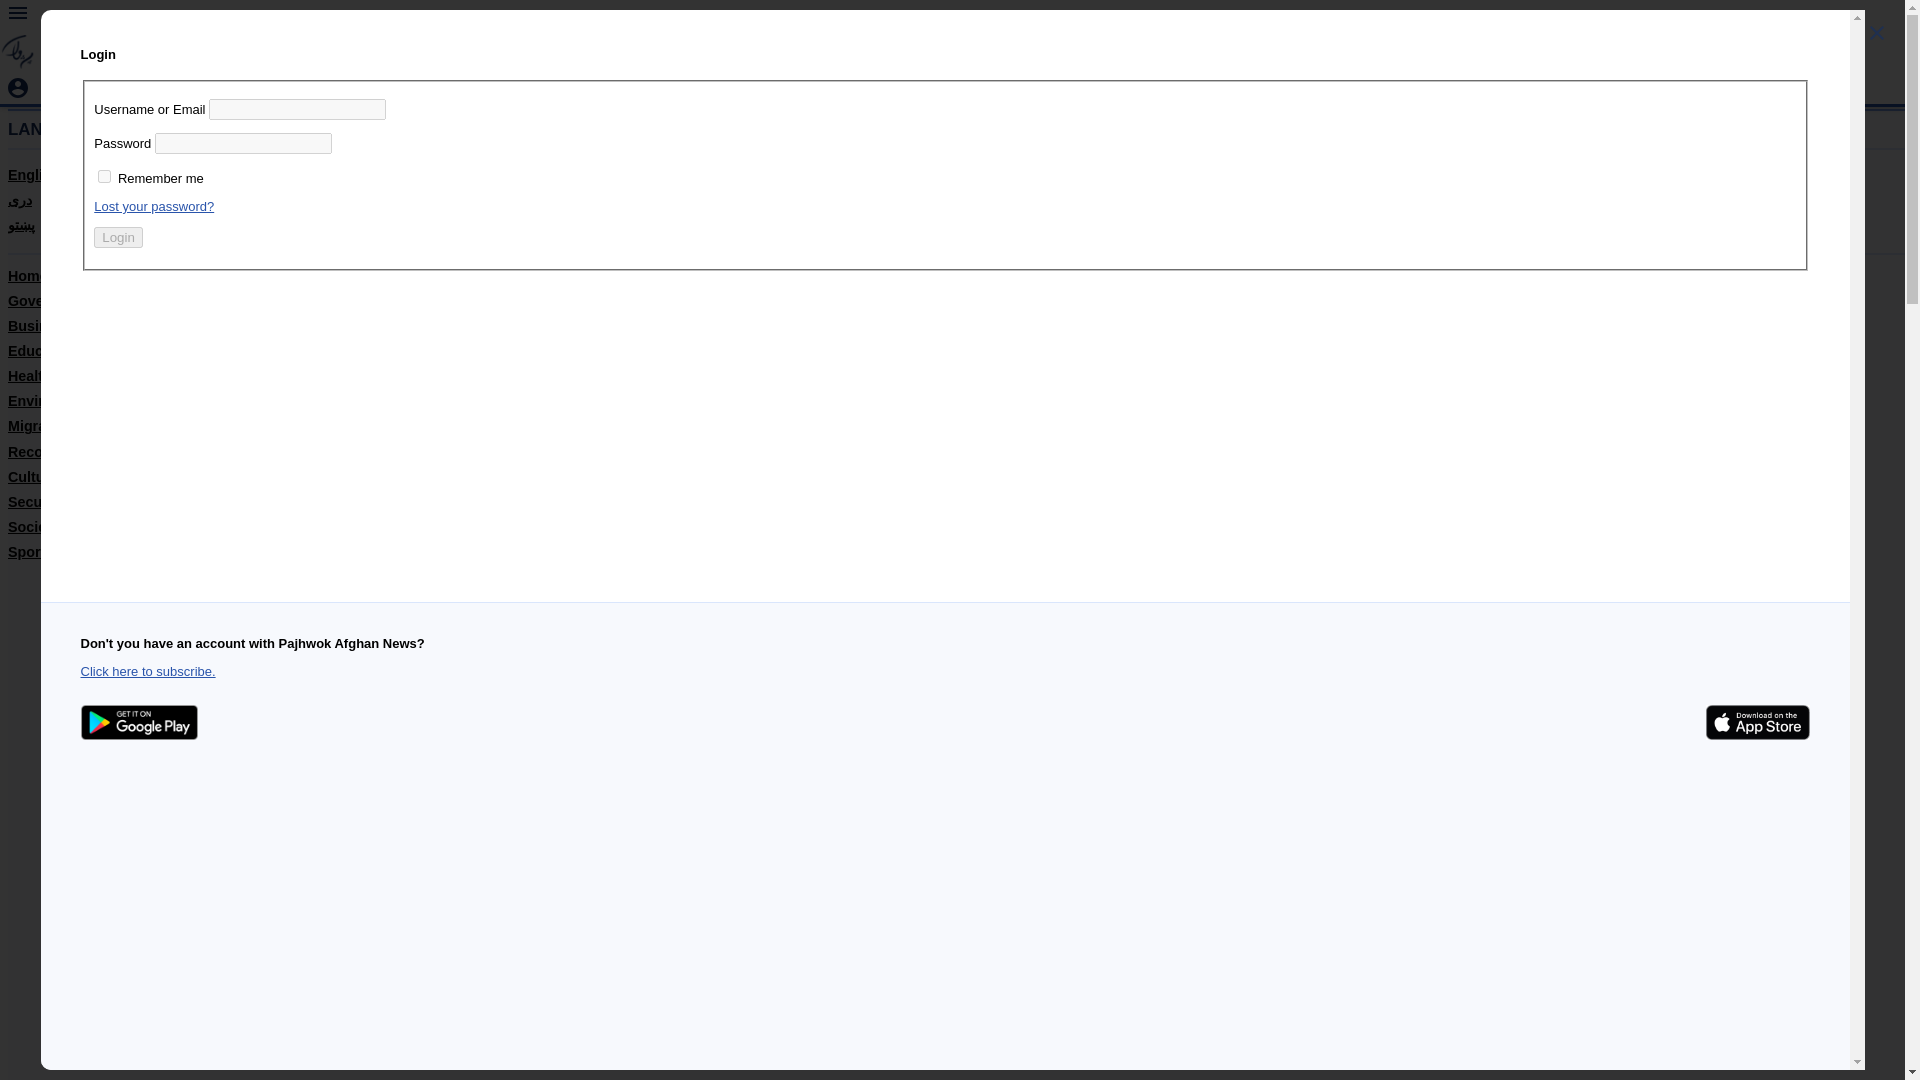 This screenshot has height=1080, width=1920. Describe the element at coordinates (118, 237) in the screenshot. I see `Login` at that location.